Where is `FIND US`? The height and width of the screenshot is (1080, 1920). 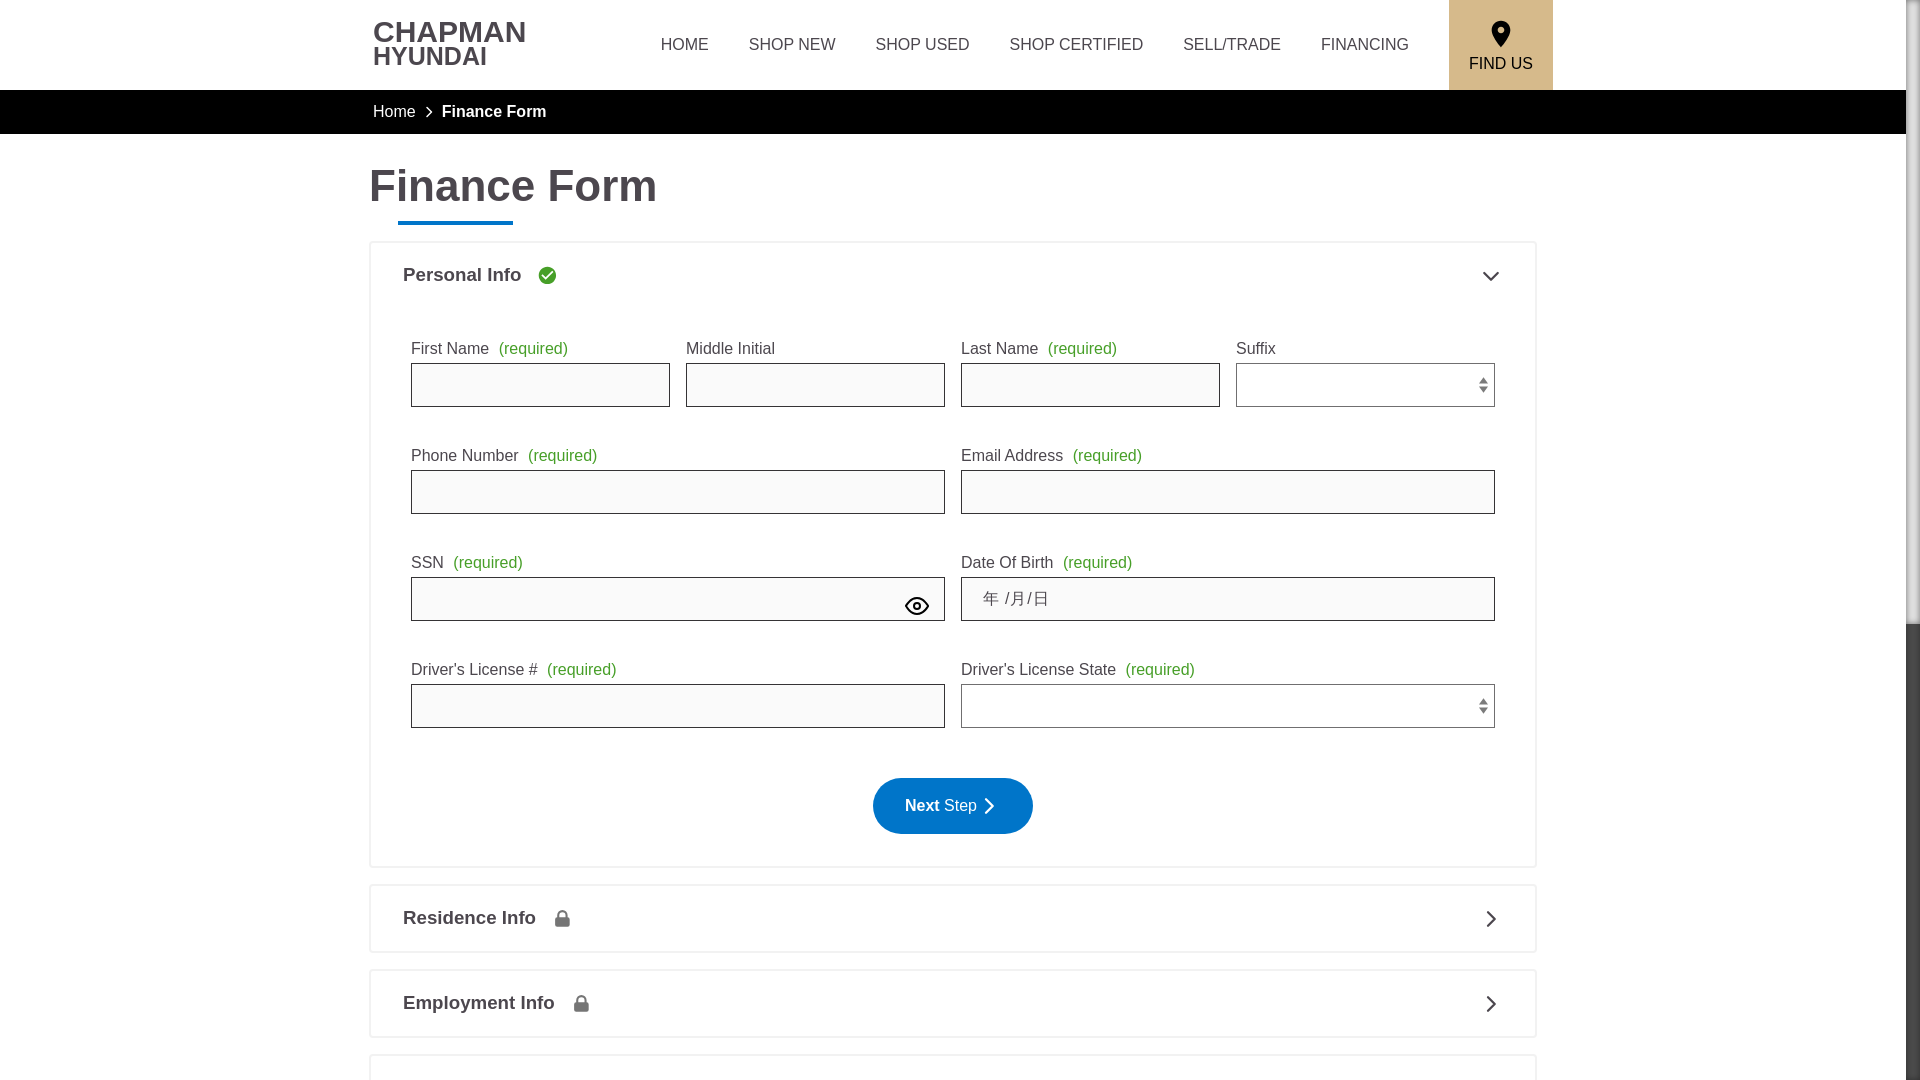
FIND US is located at coordinates (792, 44).